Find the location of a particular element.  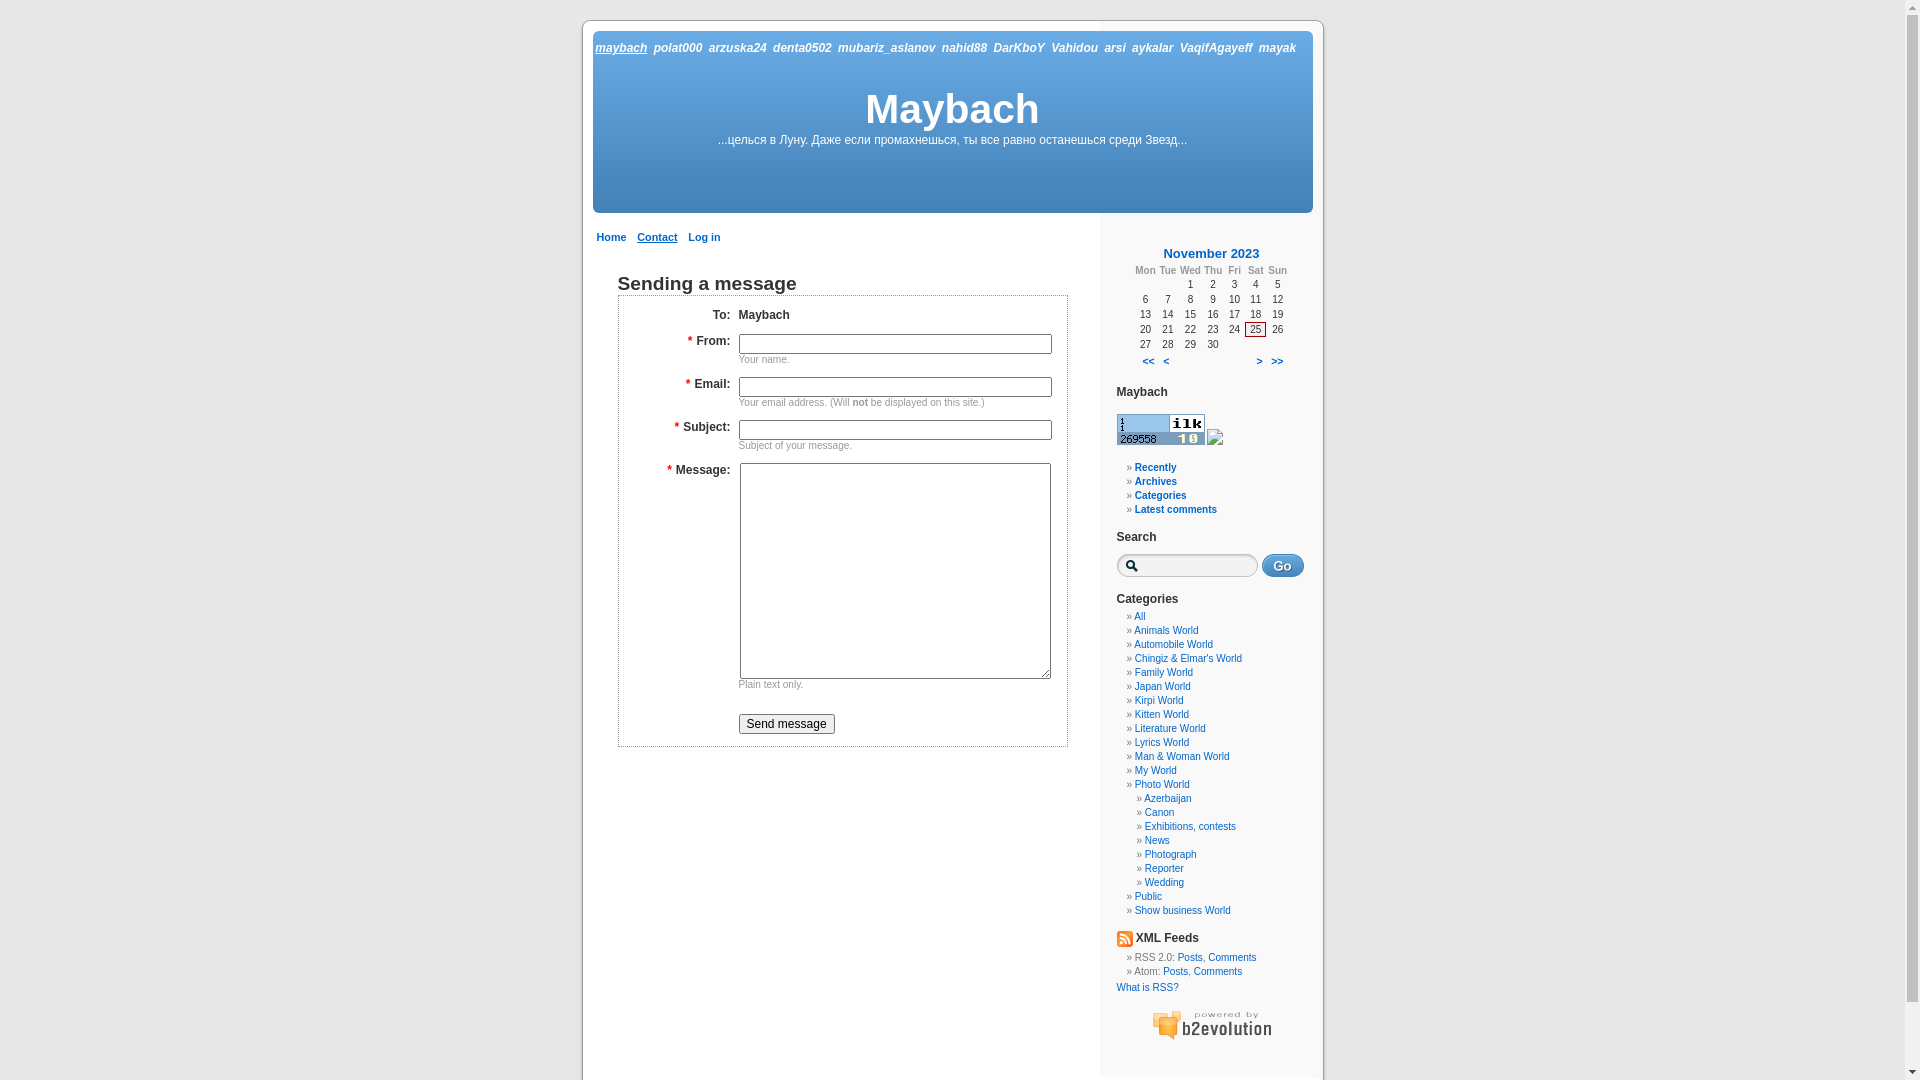

Chingiz & Elmar's World is located at coordinates (1188, 658).